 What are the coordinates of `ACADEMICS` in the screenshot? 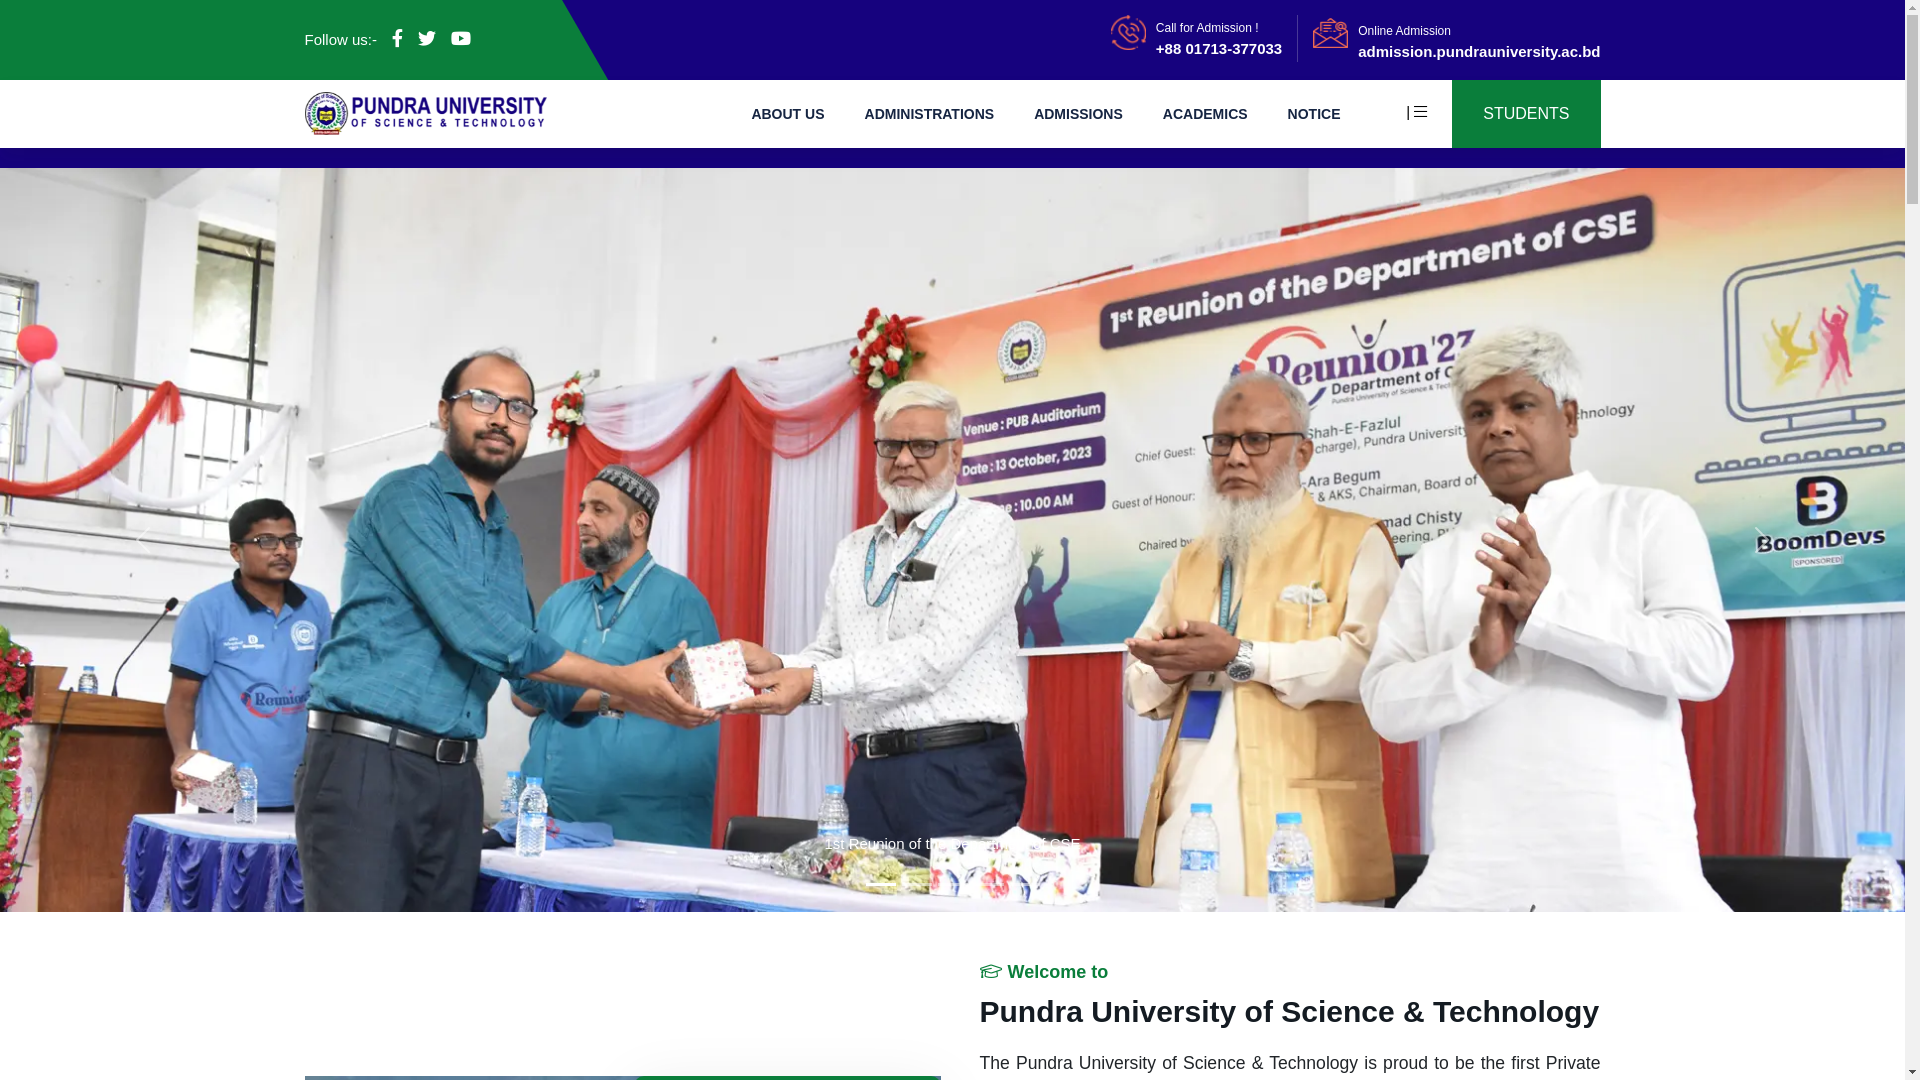 It's located at (1206, 113).